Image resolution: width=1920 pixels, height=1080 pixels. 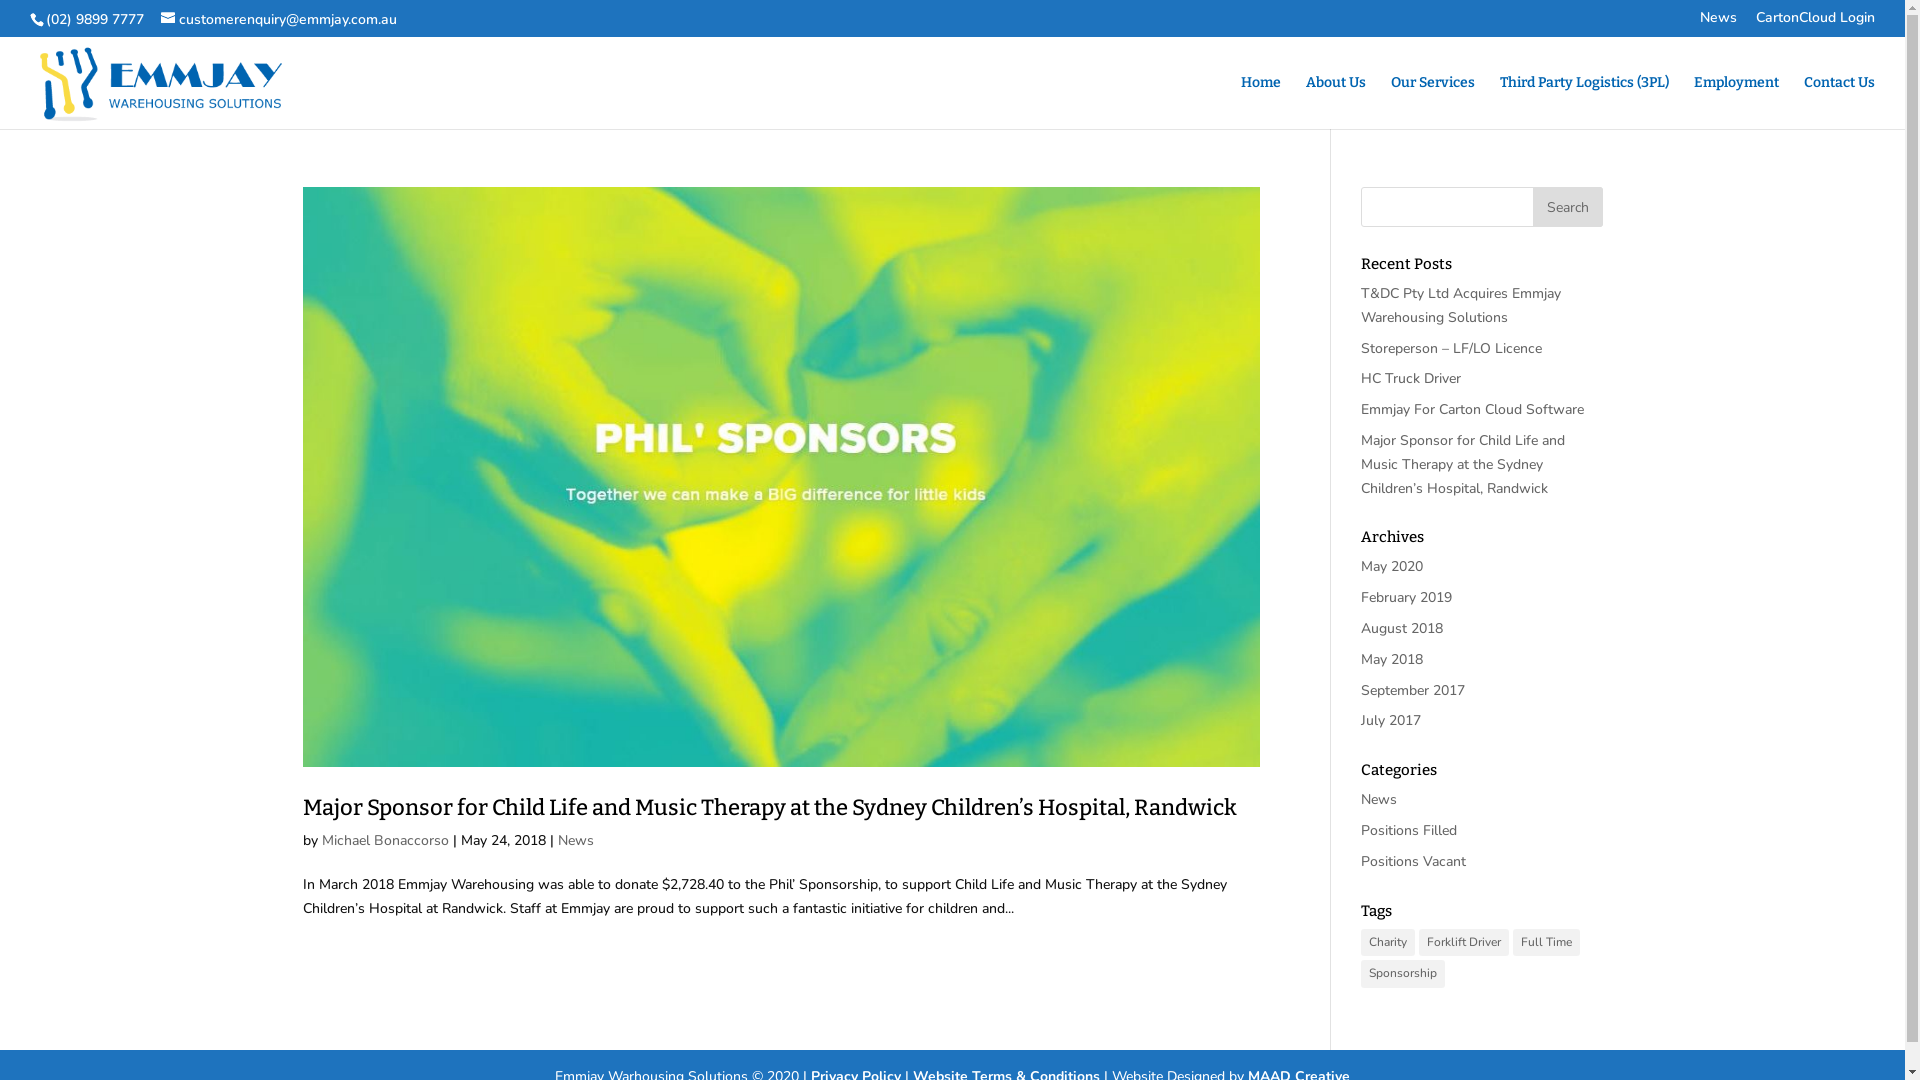 I want to click on February 2019, so click(x=1406, y=598).